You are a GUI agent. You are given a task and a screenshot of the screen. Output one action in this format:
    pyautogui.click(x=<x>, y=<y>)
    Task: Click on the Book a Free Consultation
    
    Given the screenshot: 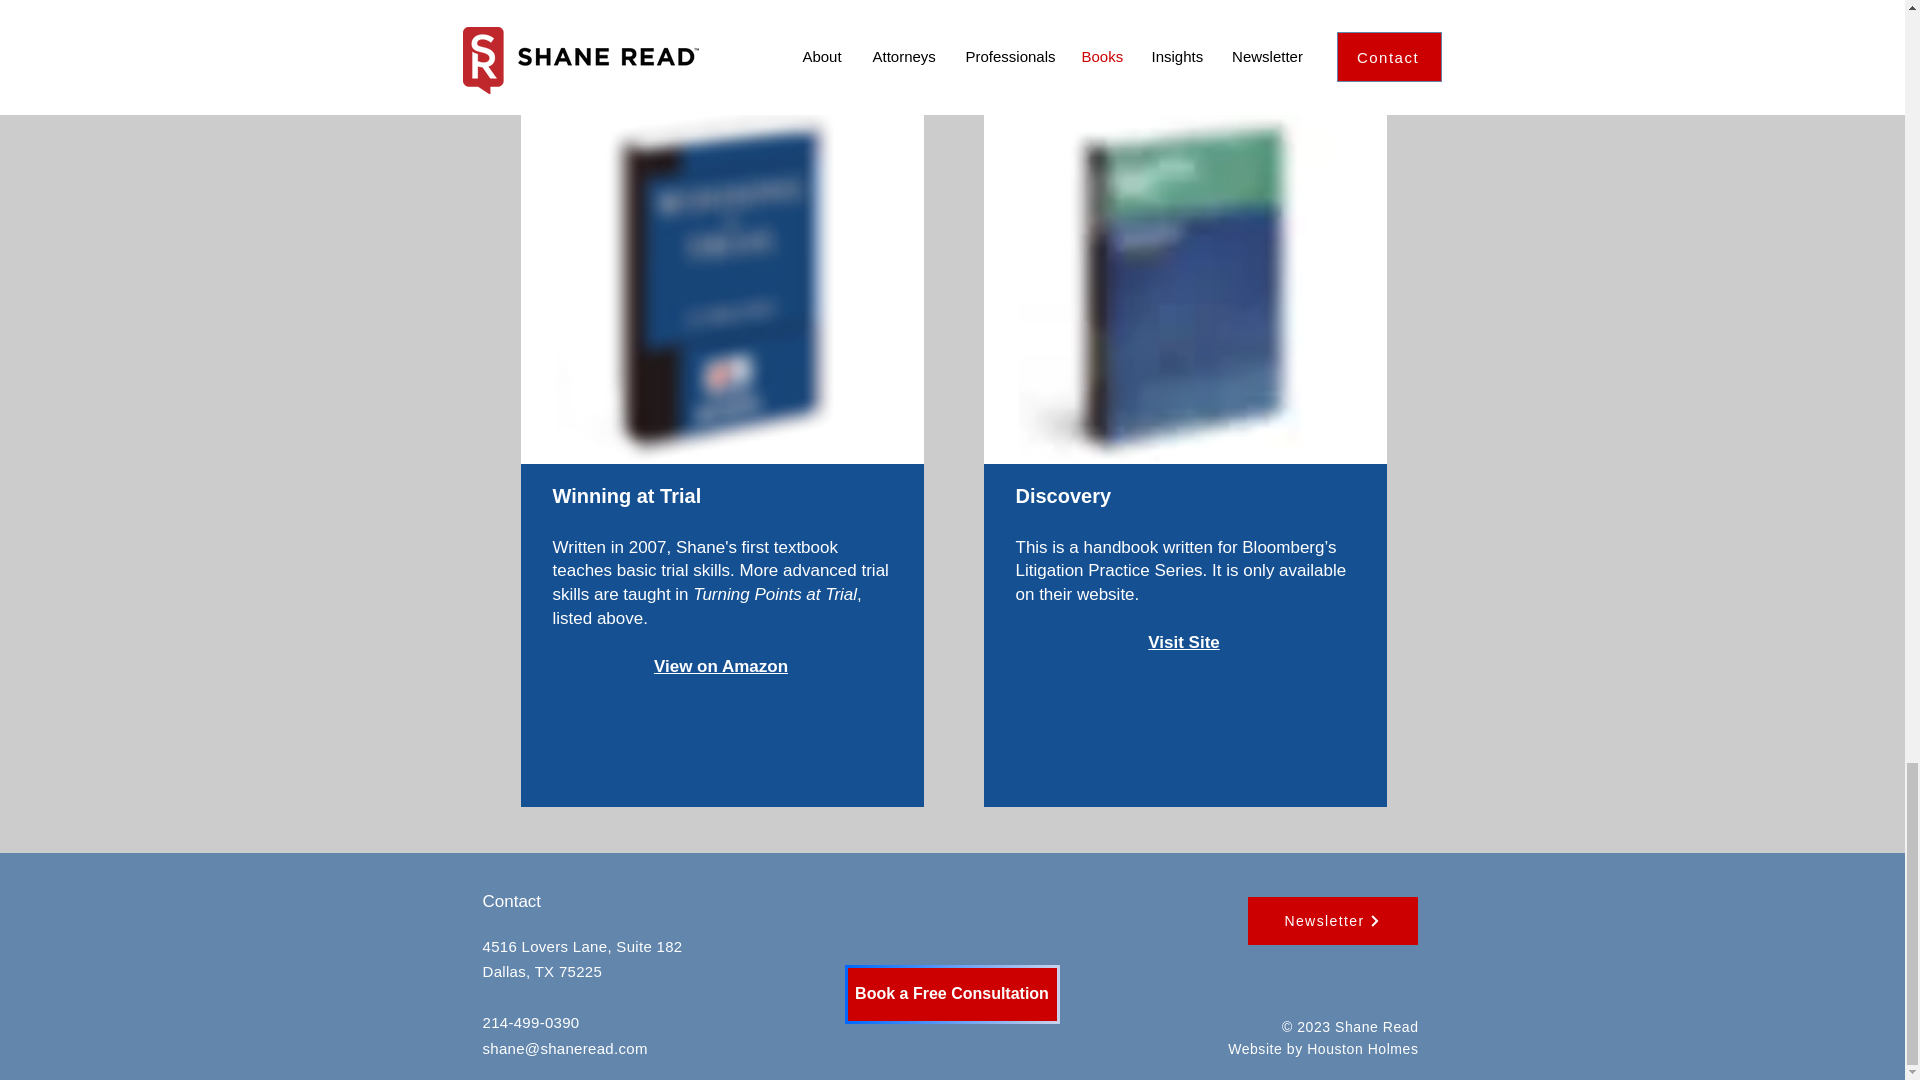 What is the action you would take?
    pyautogui.click(x=952, y=994)
    